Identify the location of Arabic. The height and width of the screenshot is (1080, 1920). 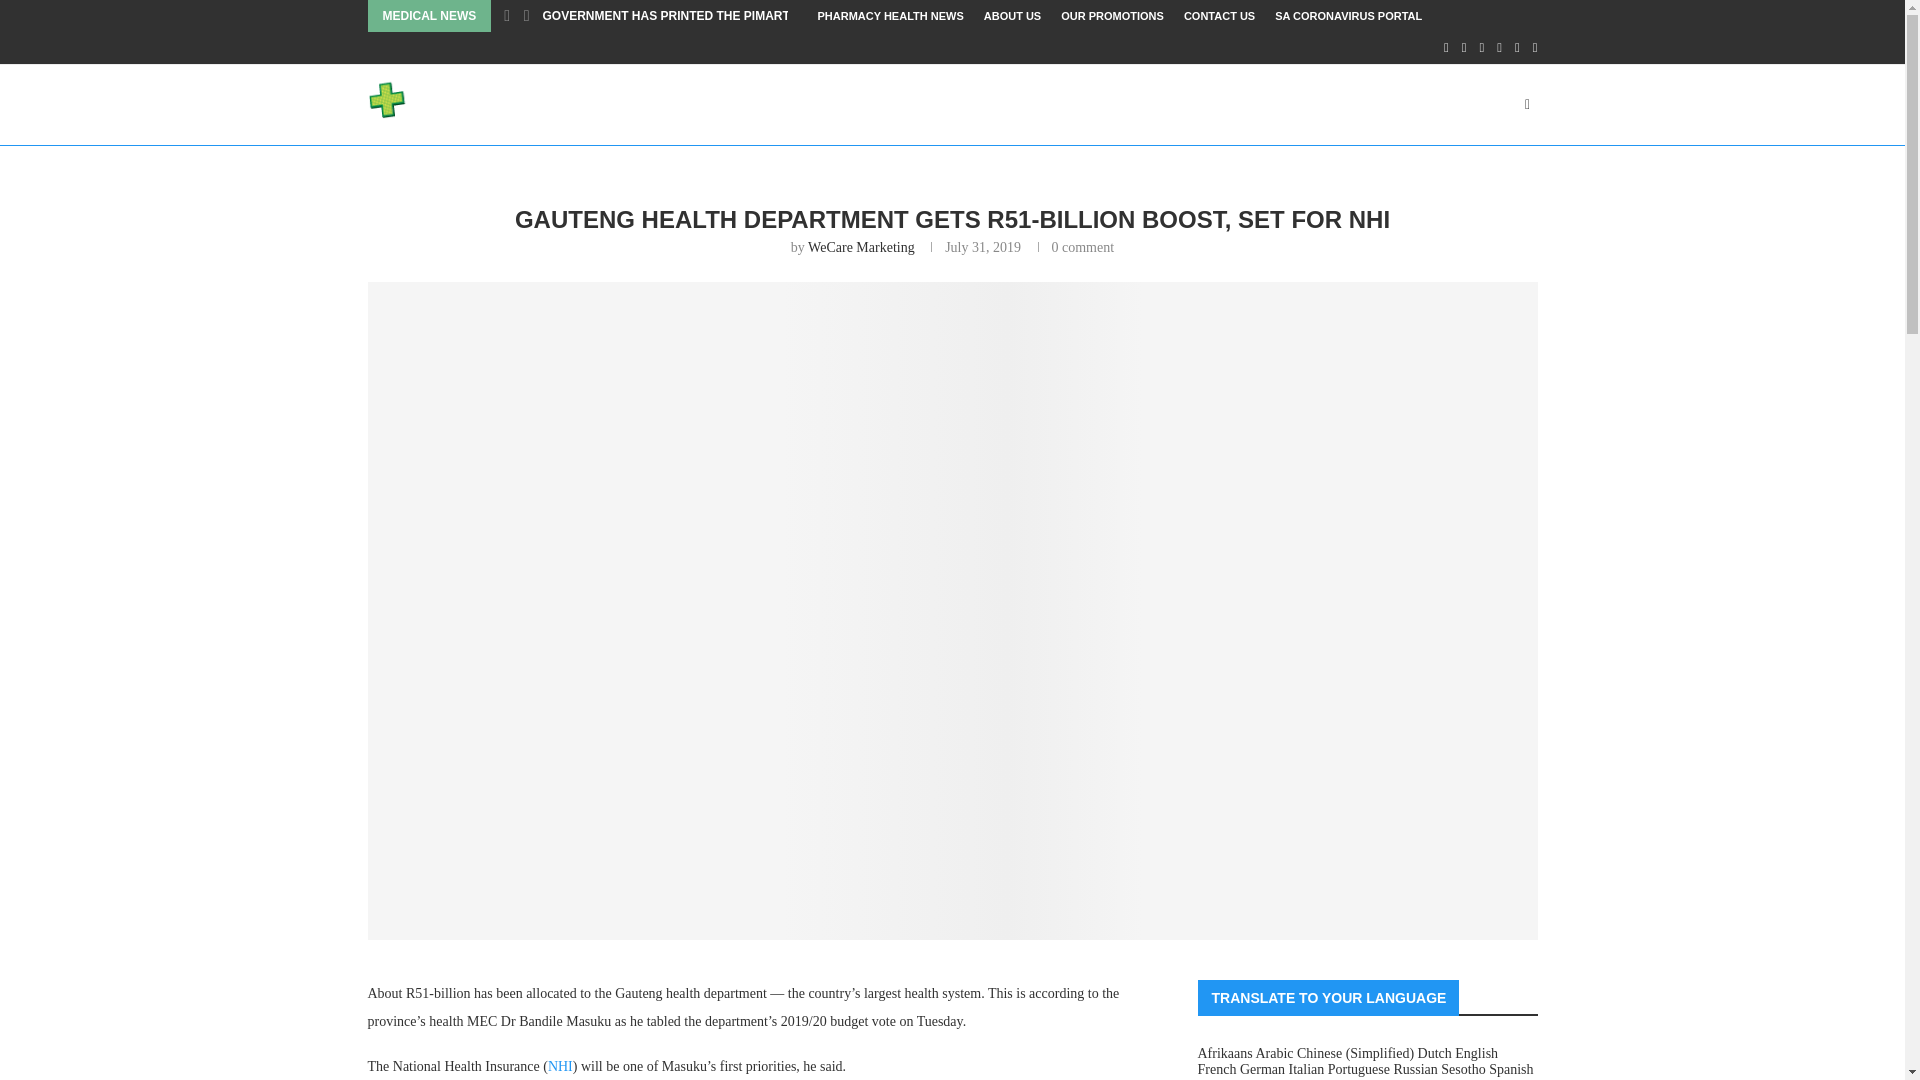
(1274, 1053).